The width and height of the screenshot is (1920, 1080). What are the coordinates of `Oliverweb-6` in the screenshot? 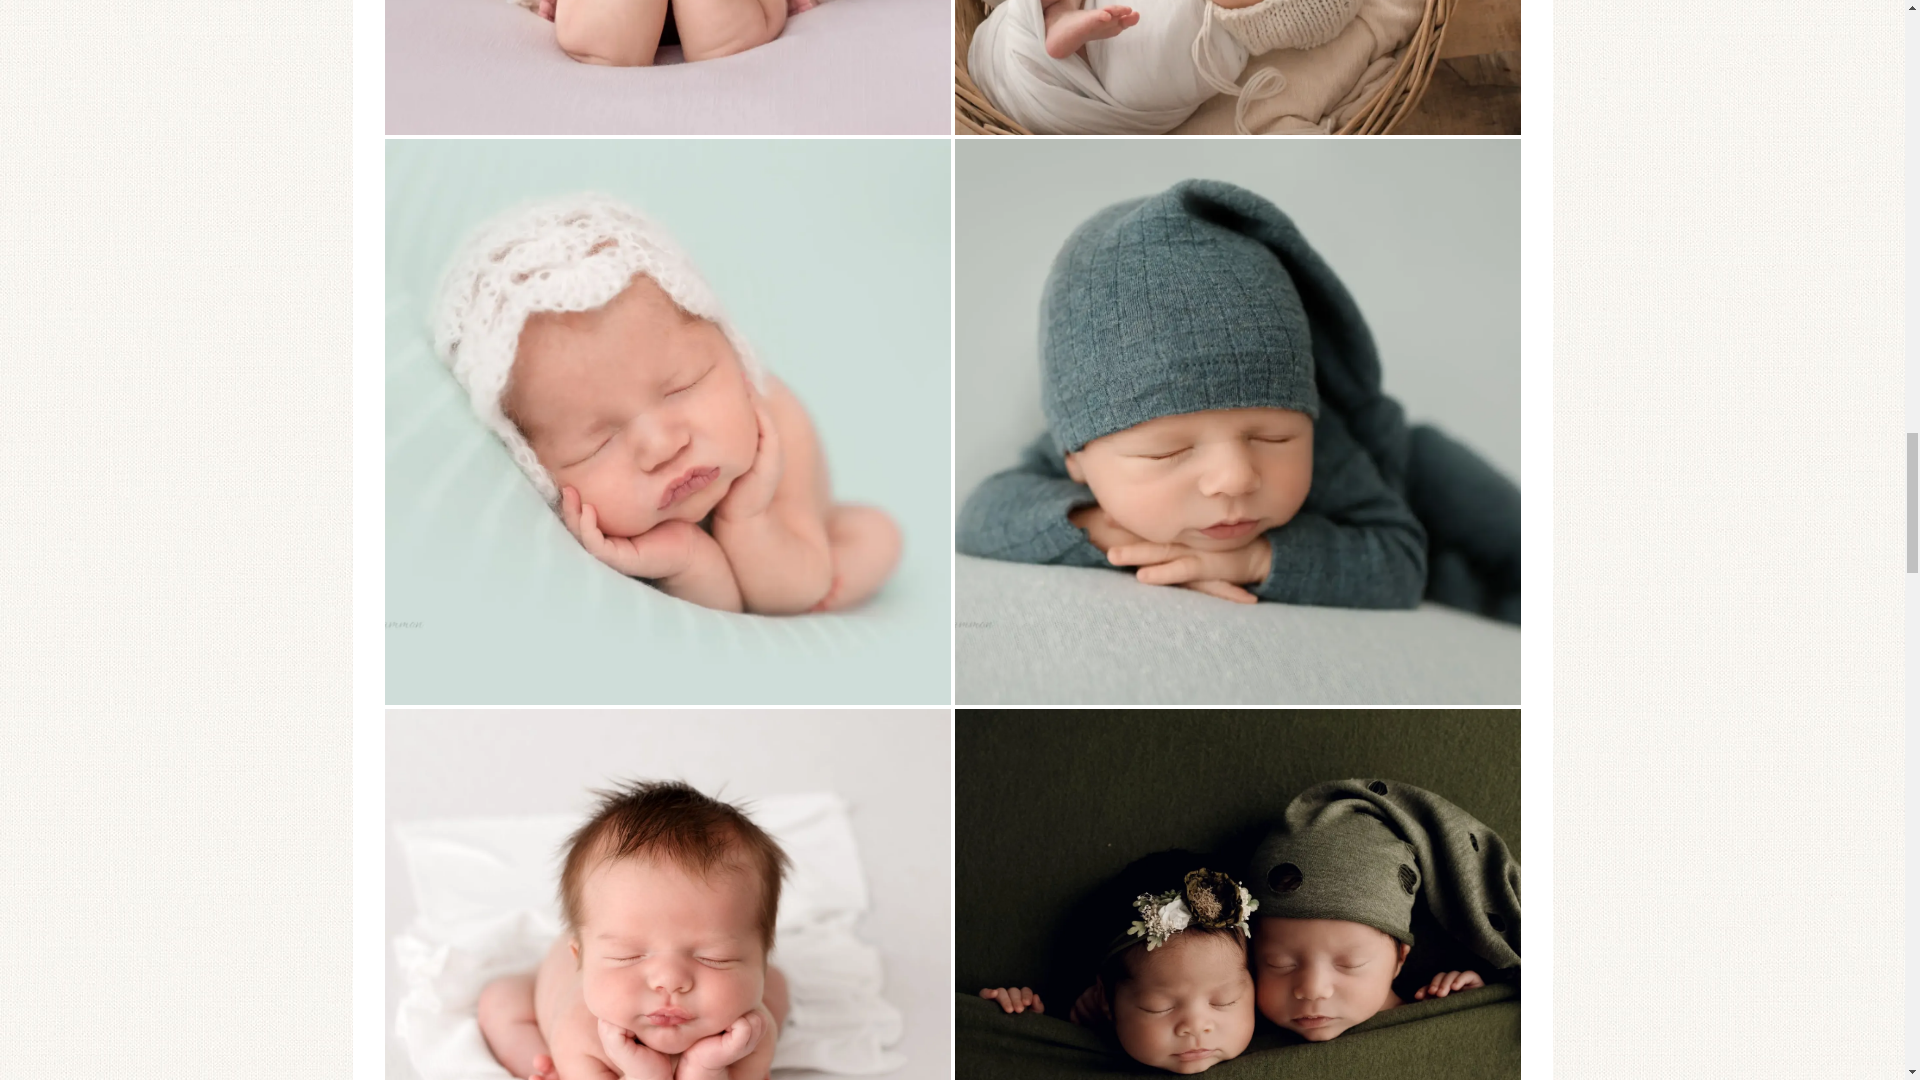 It's located at (667, 894).